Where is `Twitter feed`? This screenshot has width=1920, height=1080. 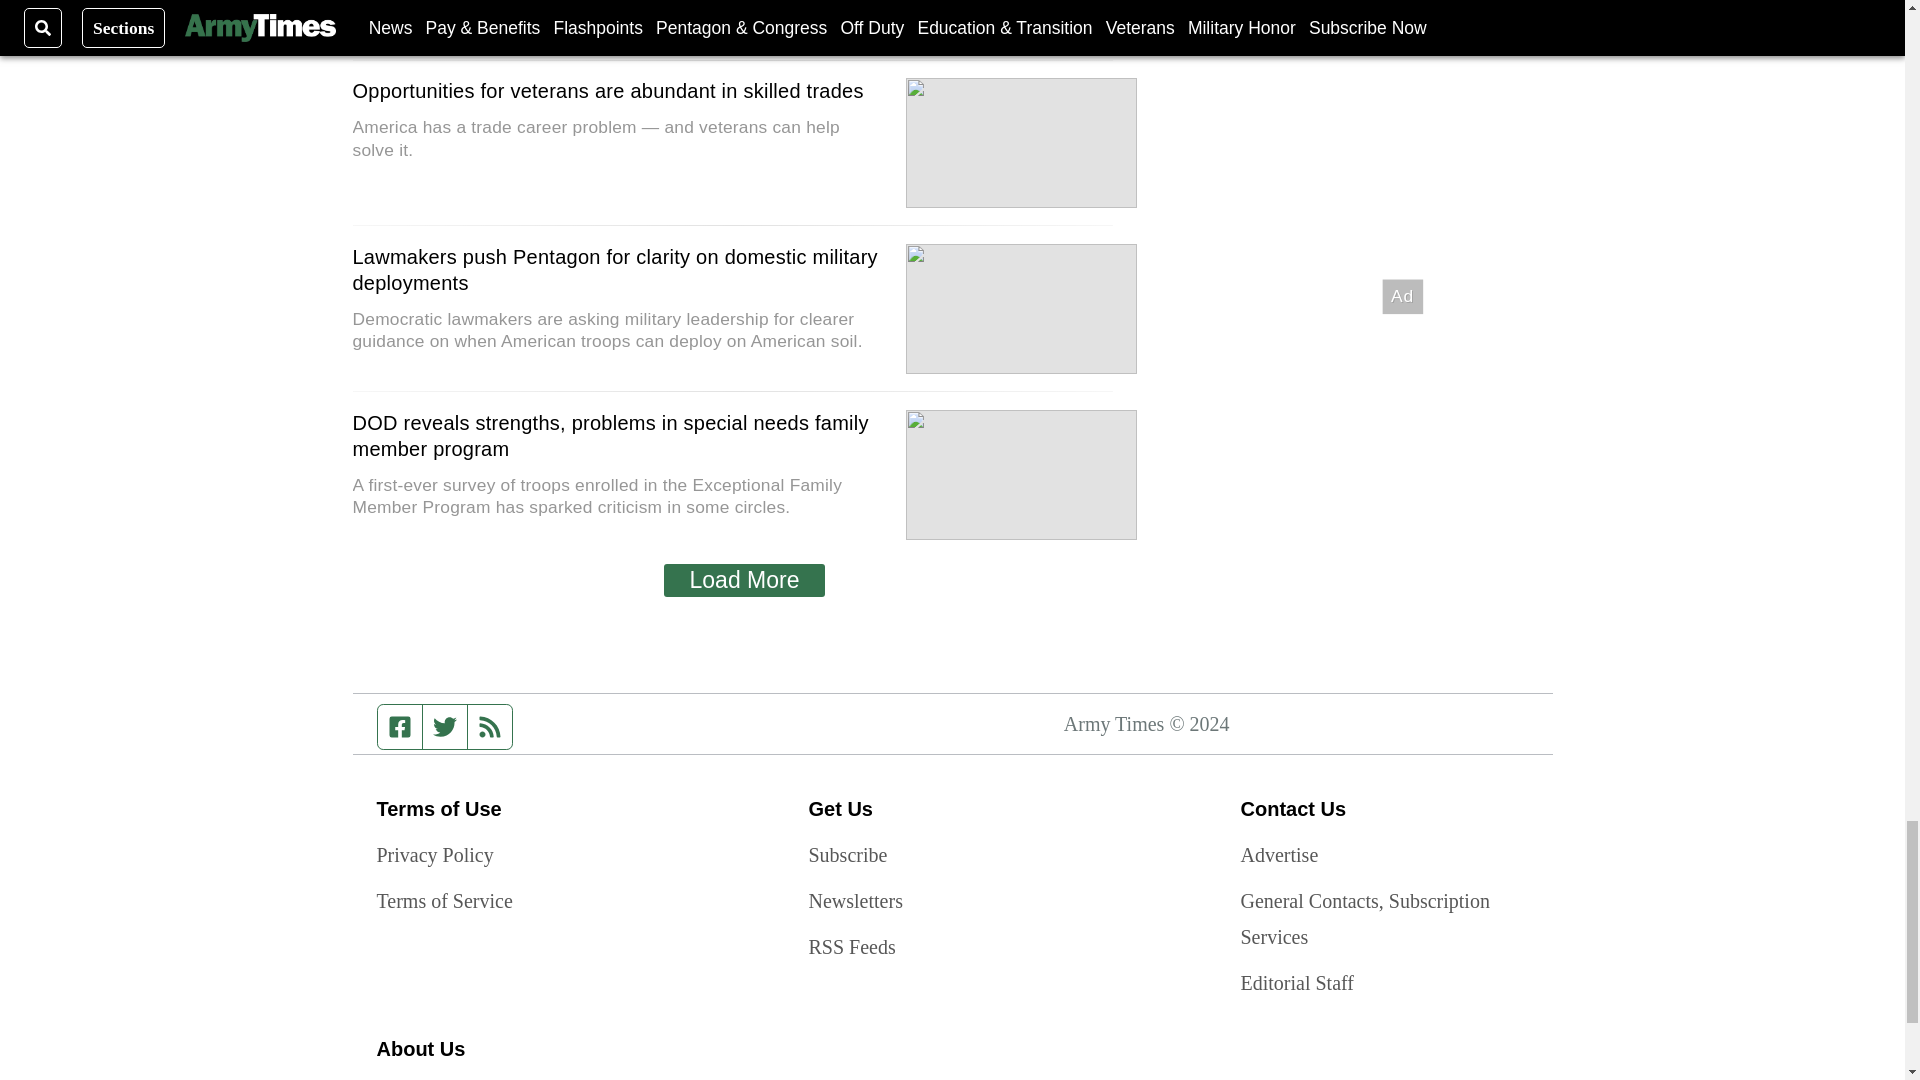 Twitter feed is located at coordinates (444, 726).